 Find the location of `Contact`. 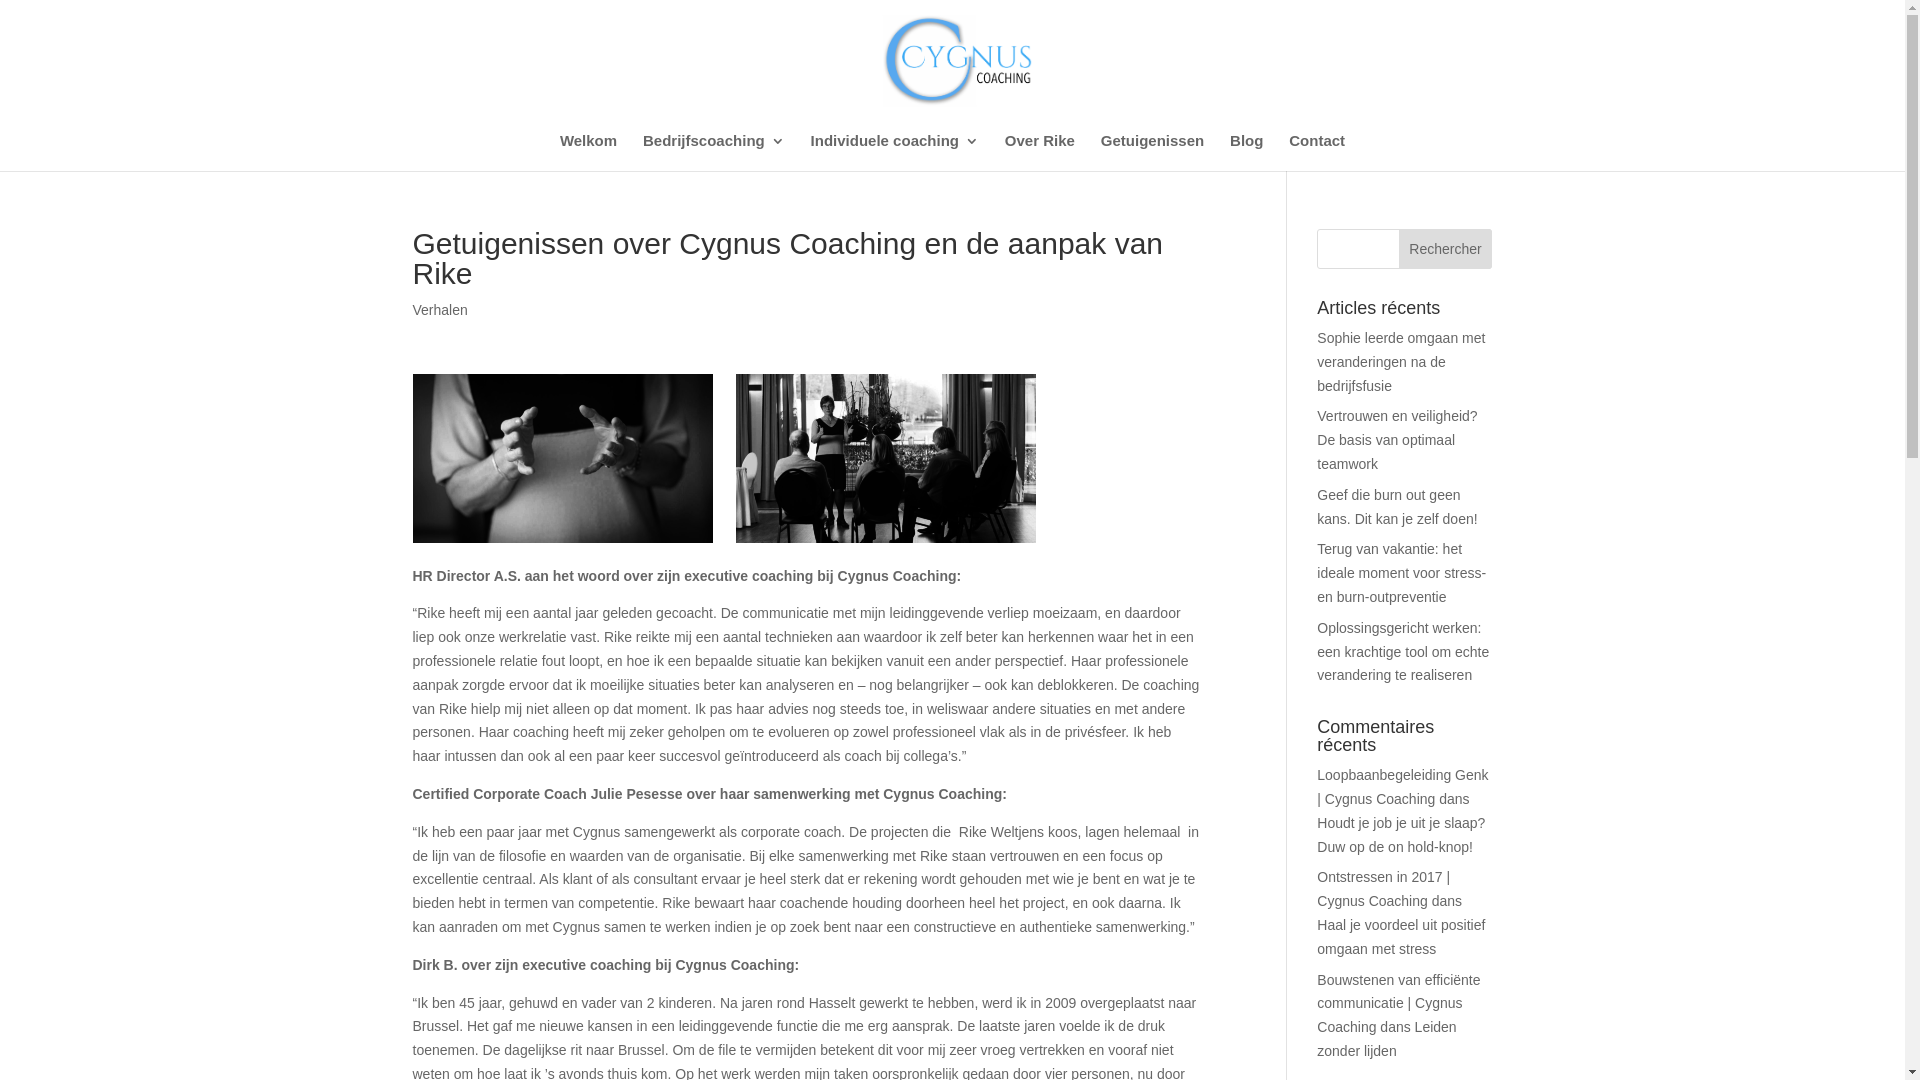

Contact is located at coordinates (1317, 152).